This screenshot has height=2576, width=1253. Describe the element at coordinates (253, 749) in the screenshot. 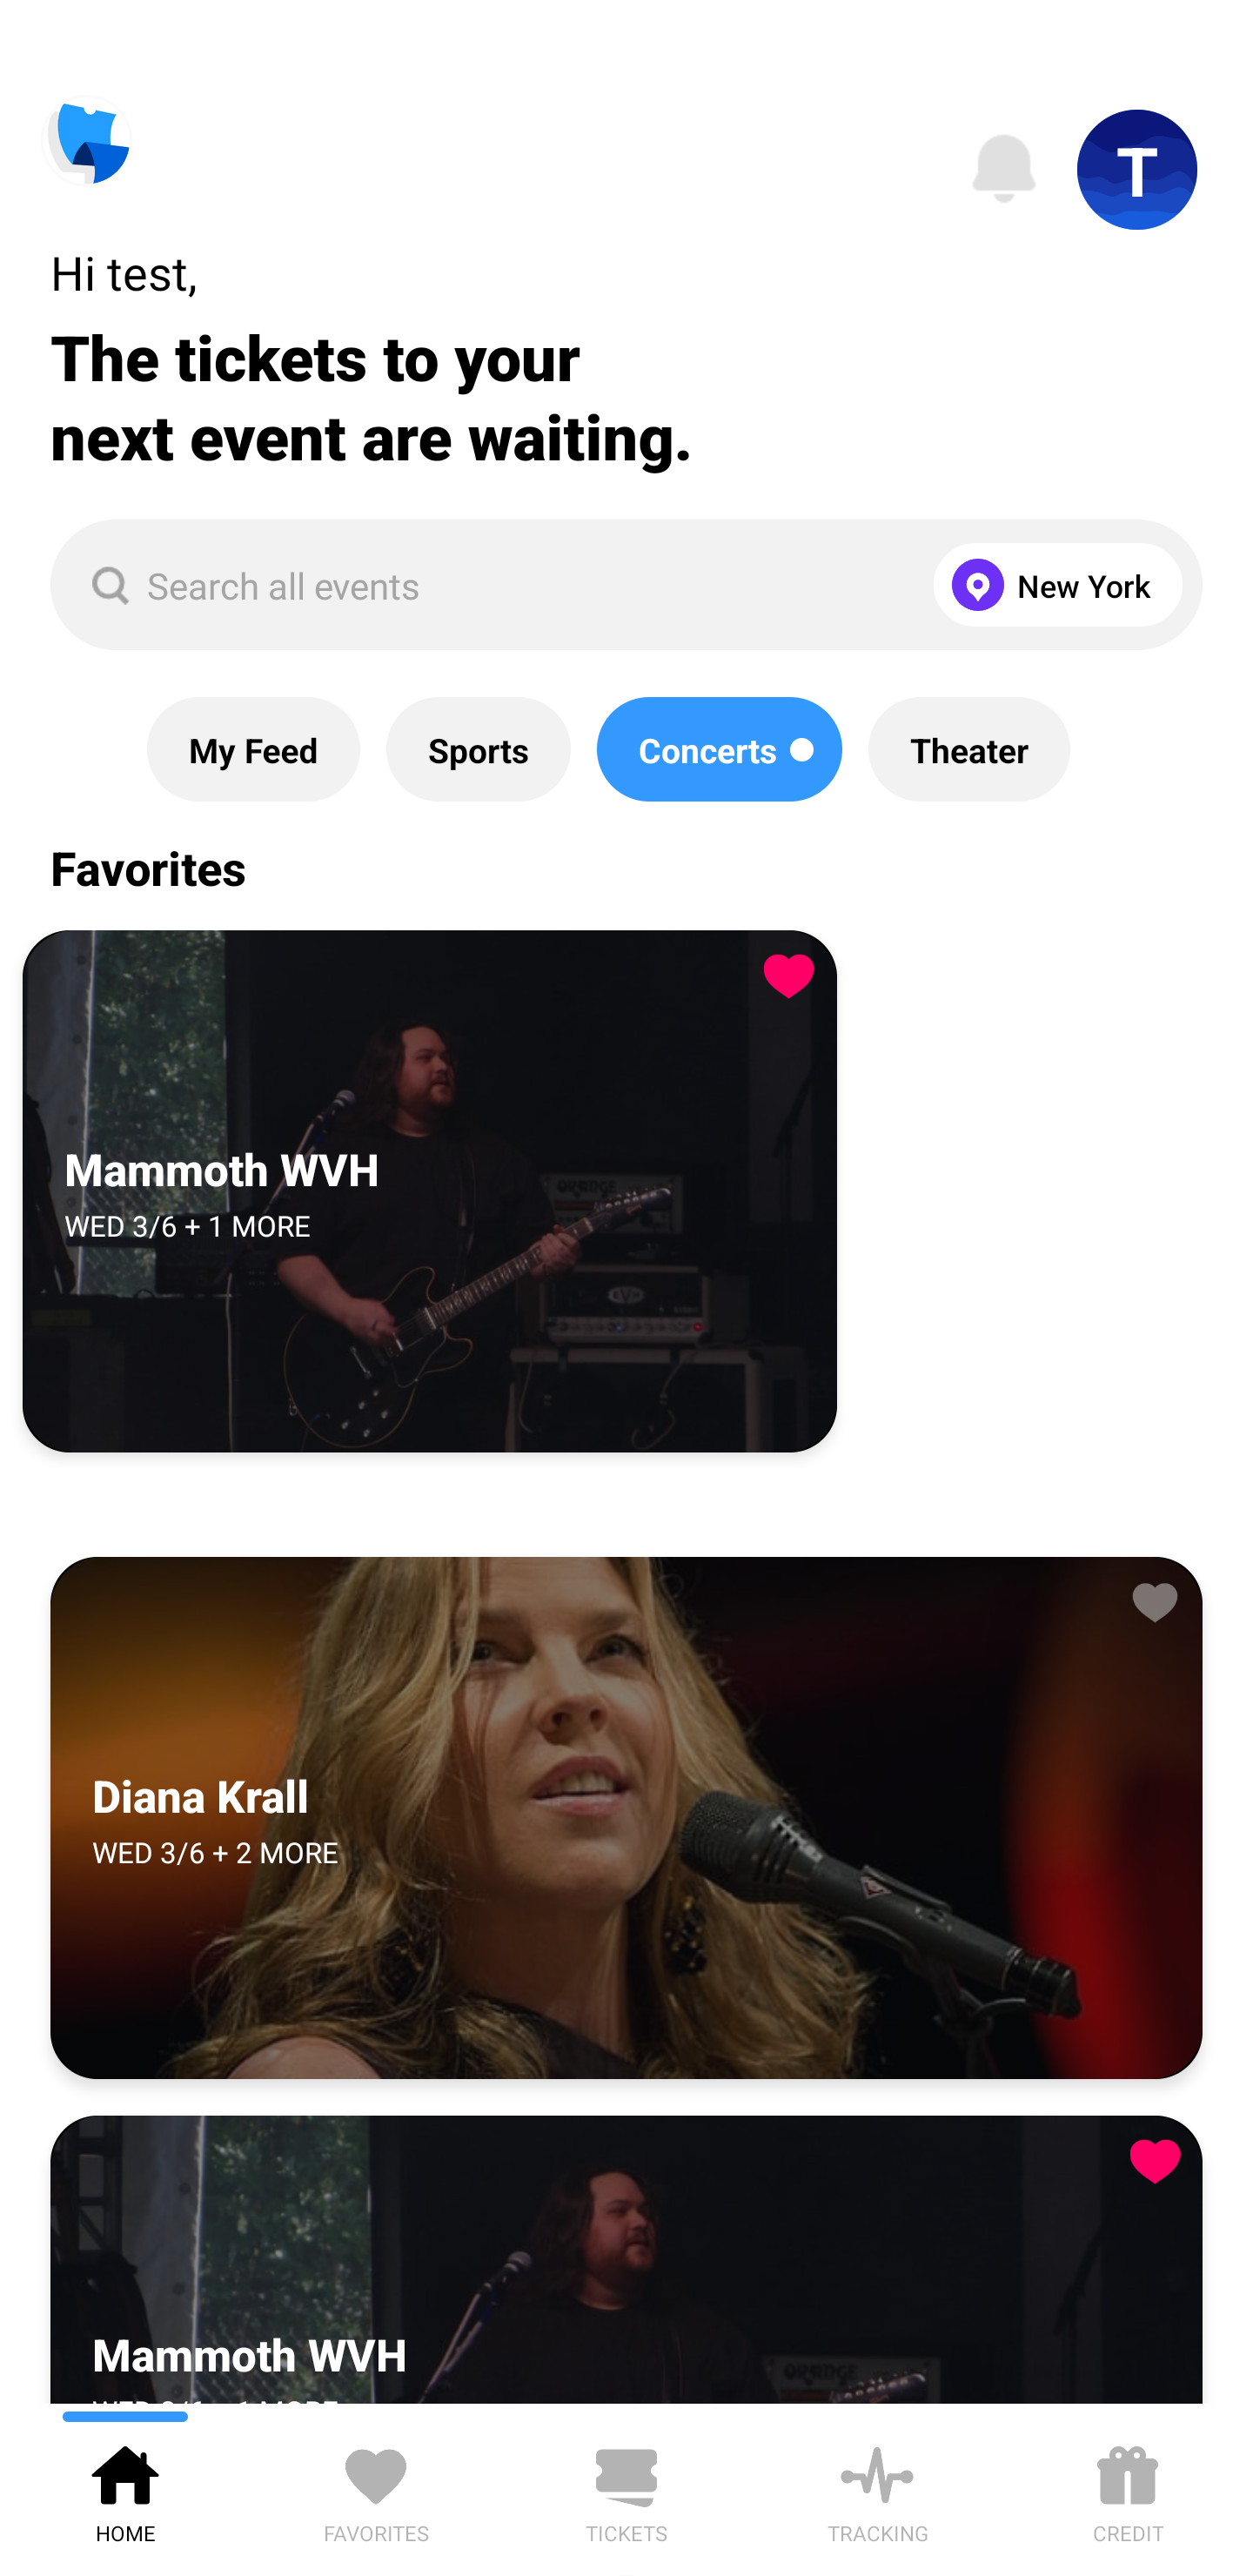

I see `My Feed` at that location.